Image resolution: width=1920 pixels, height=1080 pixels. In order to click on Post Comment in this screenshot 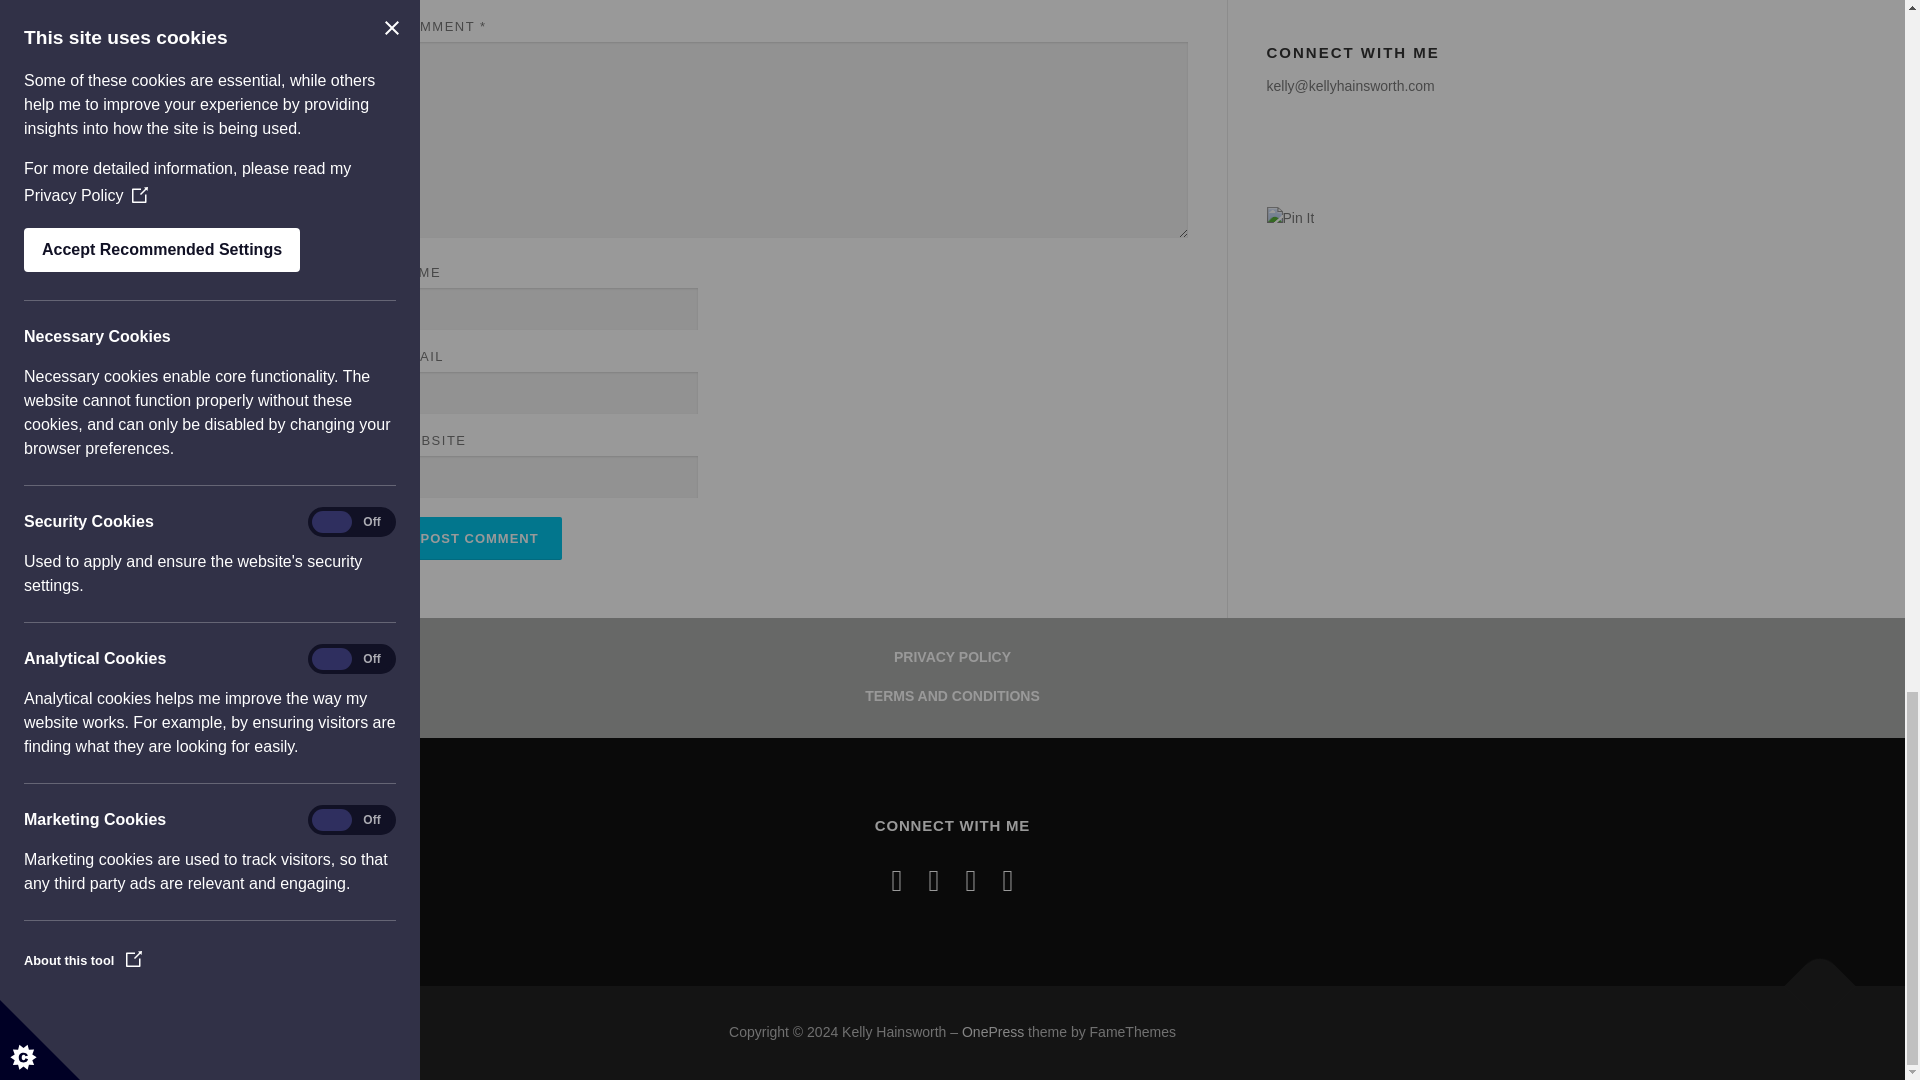, I will do `click(480, 538)`.